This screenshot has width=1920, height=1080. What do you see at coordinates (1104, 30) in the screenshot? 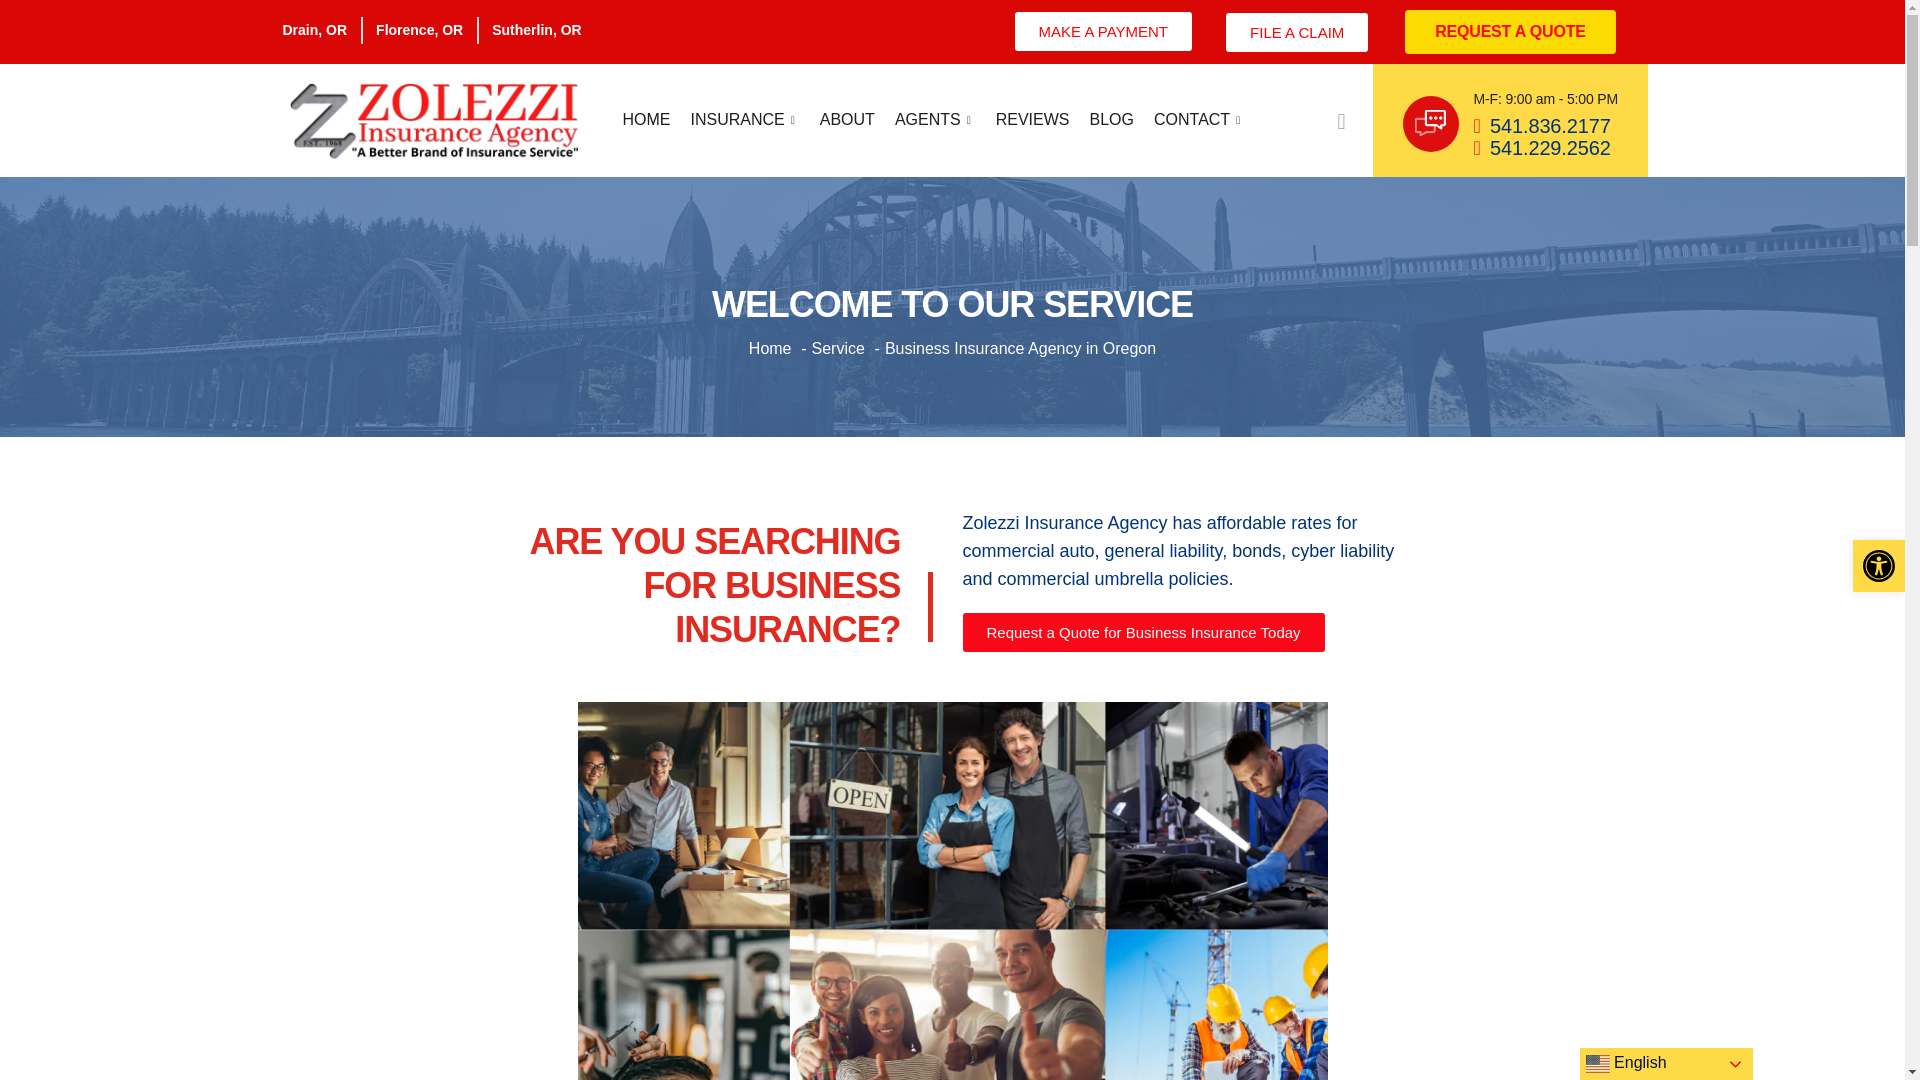
I see `MAKE A PAYMENT` at bounding box center [1104, 30].